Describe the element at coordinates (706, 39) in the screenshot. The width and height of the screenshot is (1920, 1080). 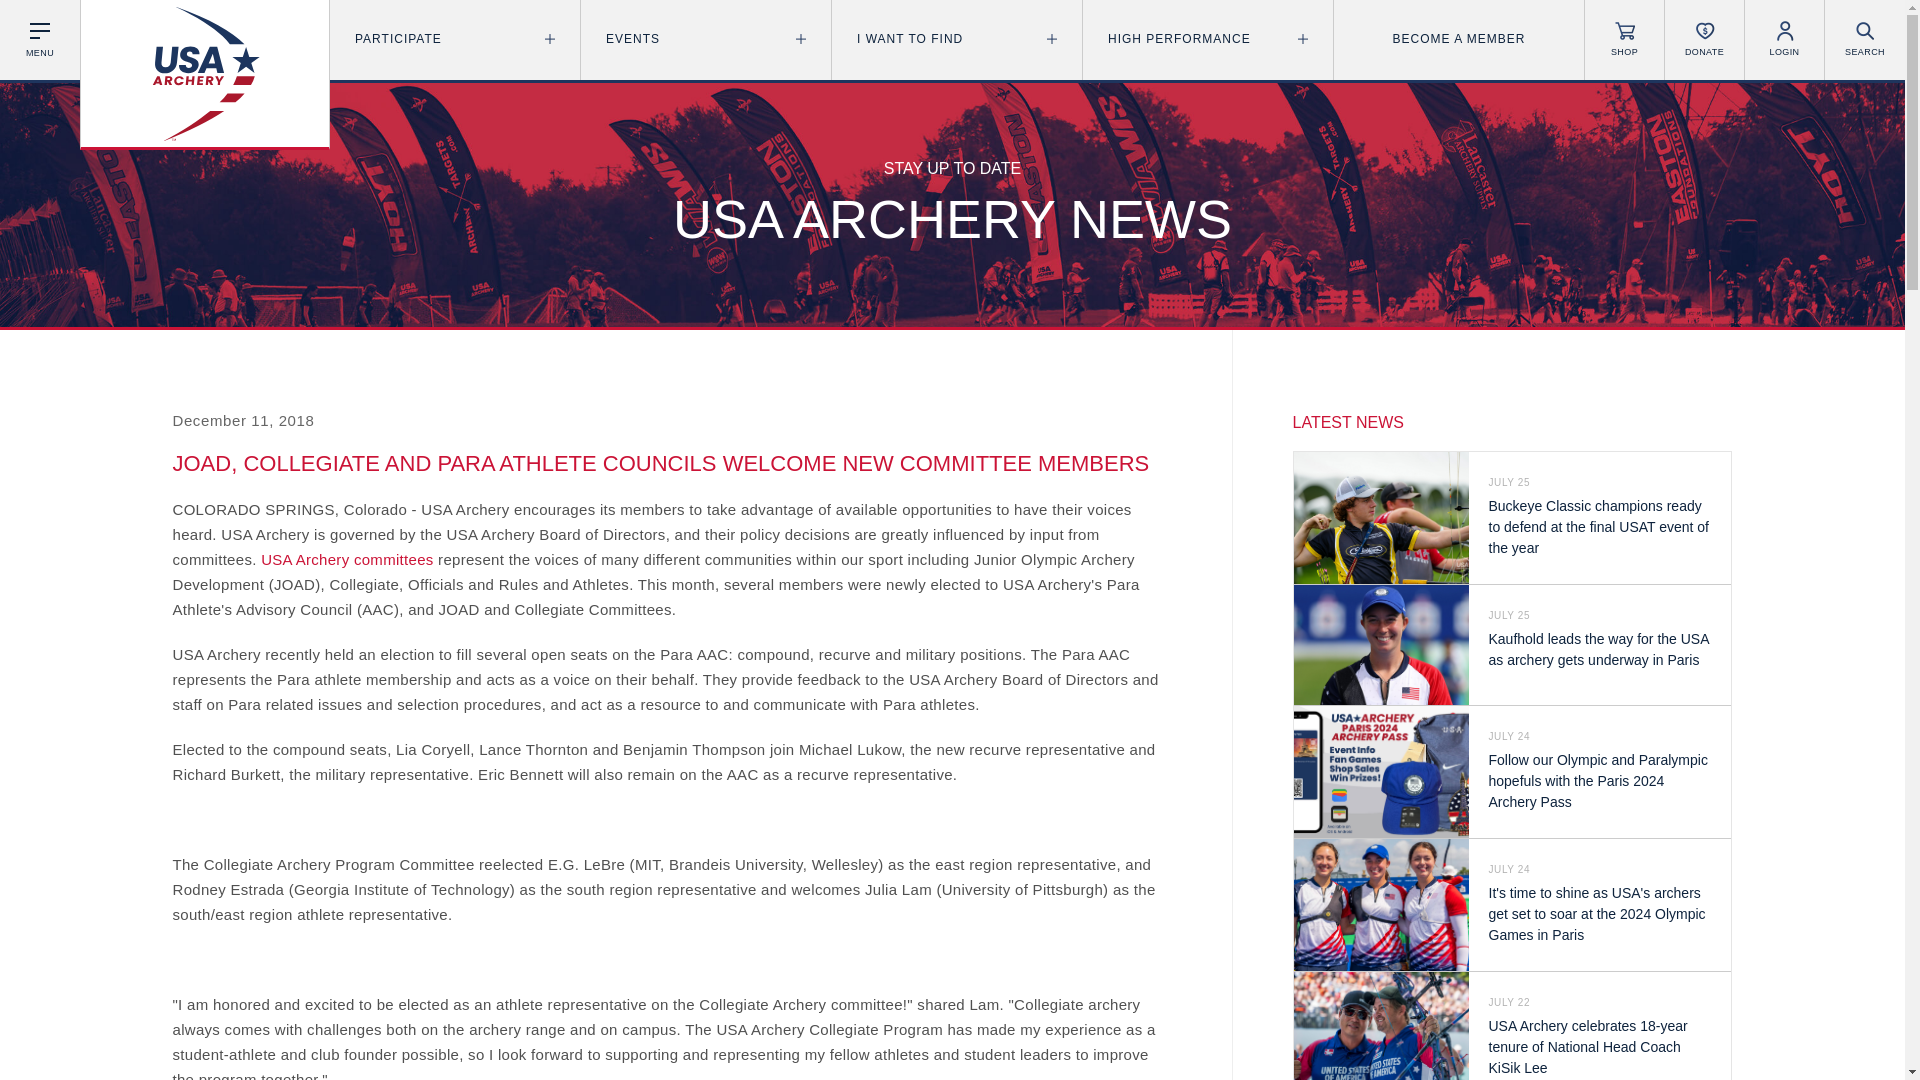
I see `EVENTS` at that location.